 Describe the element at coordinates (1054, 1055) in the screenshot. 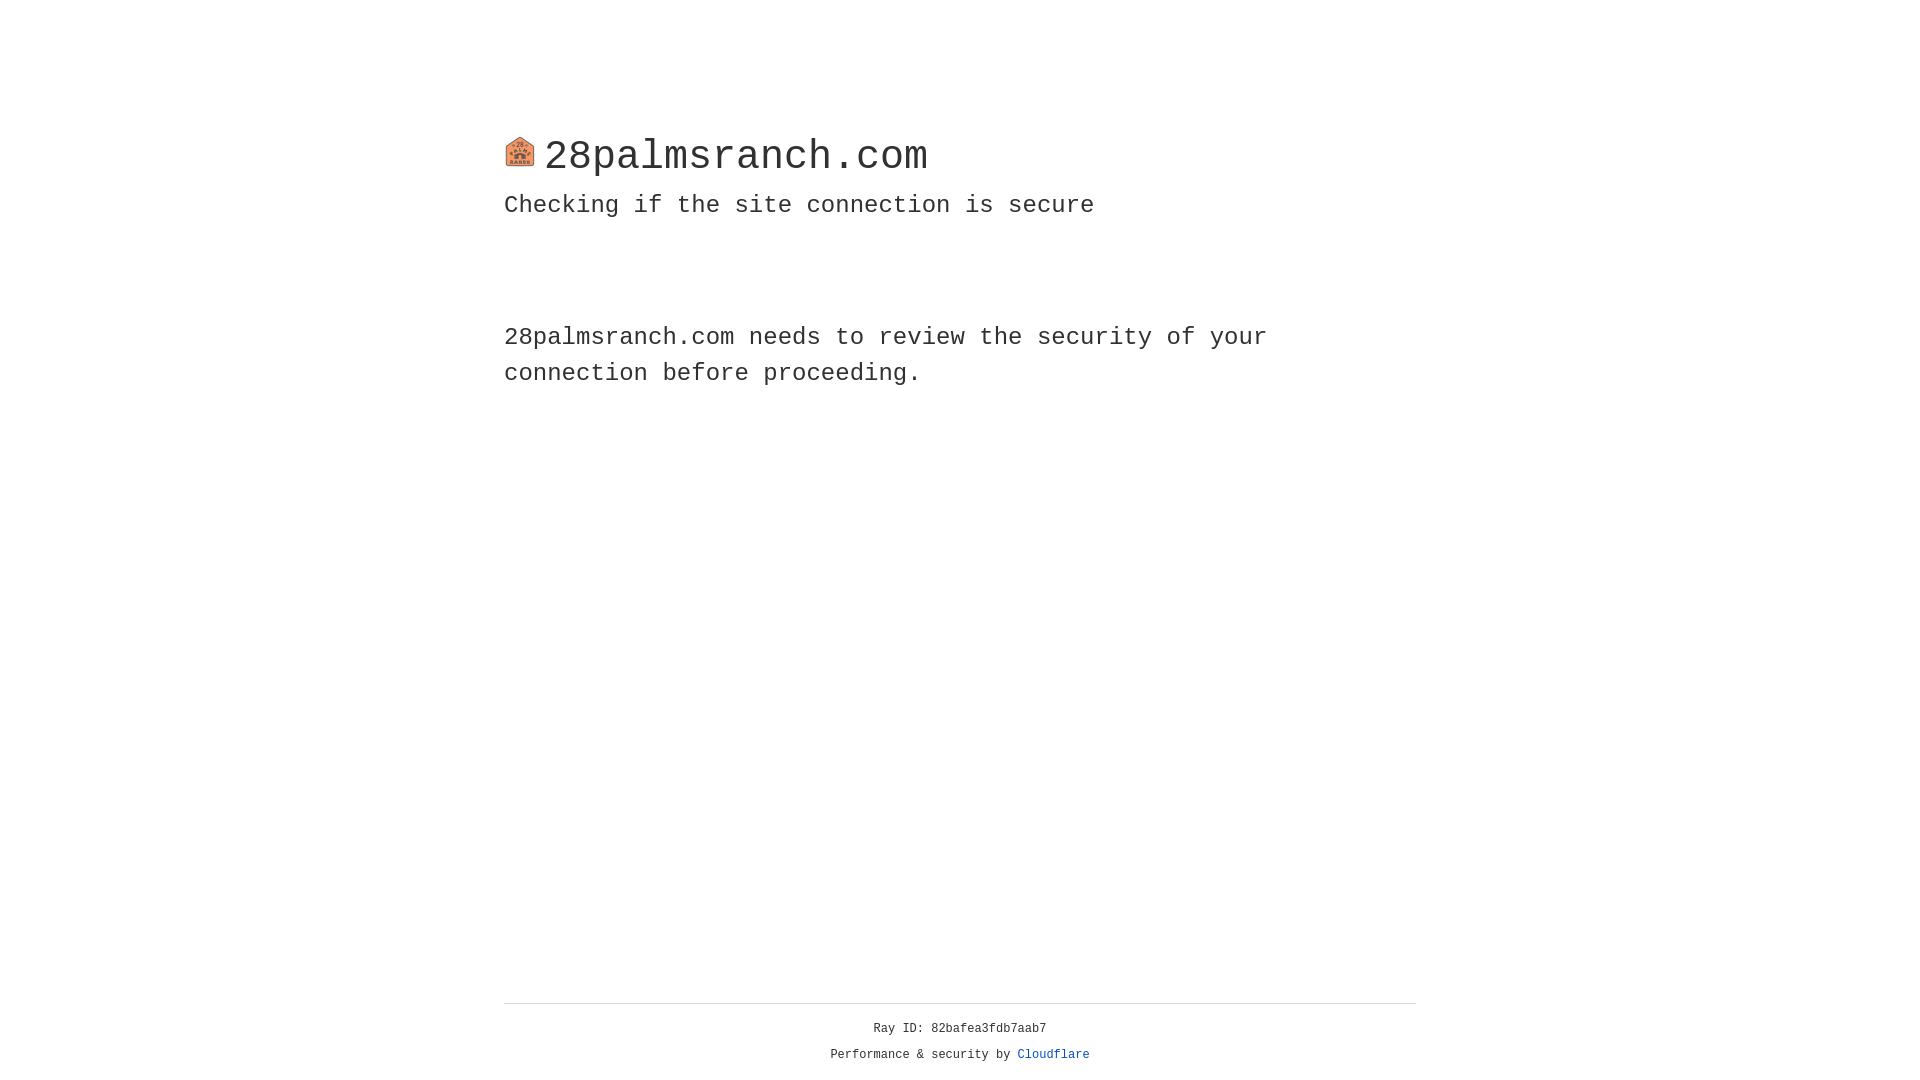

I see `Cloudflare` at that location.